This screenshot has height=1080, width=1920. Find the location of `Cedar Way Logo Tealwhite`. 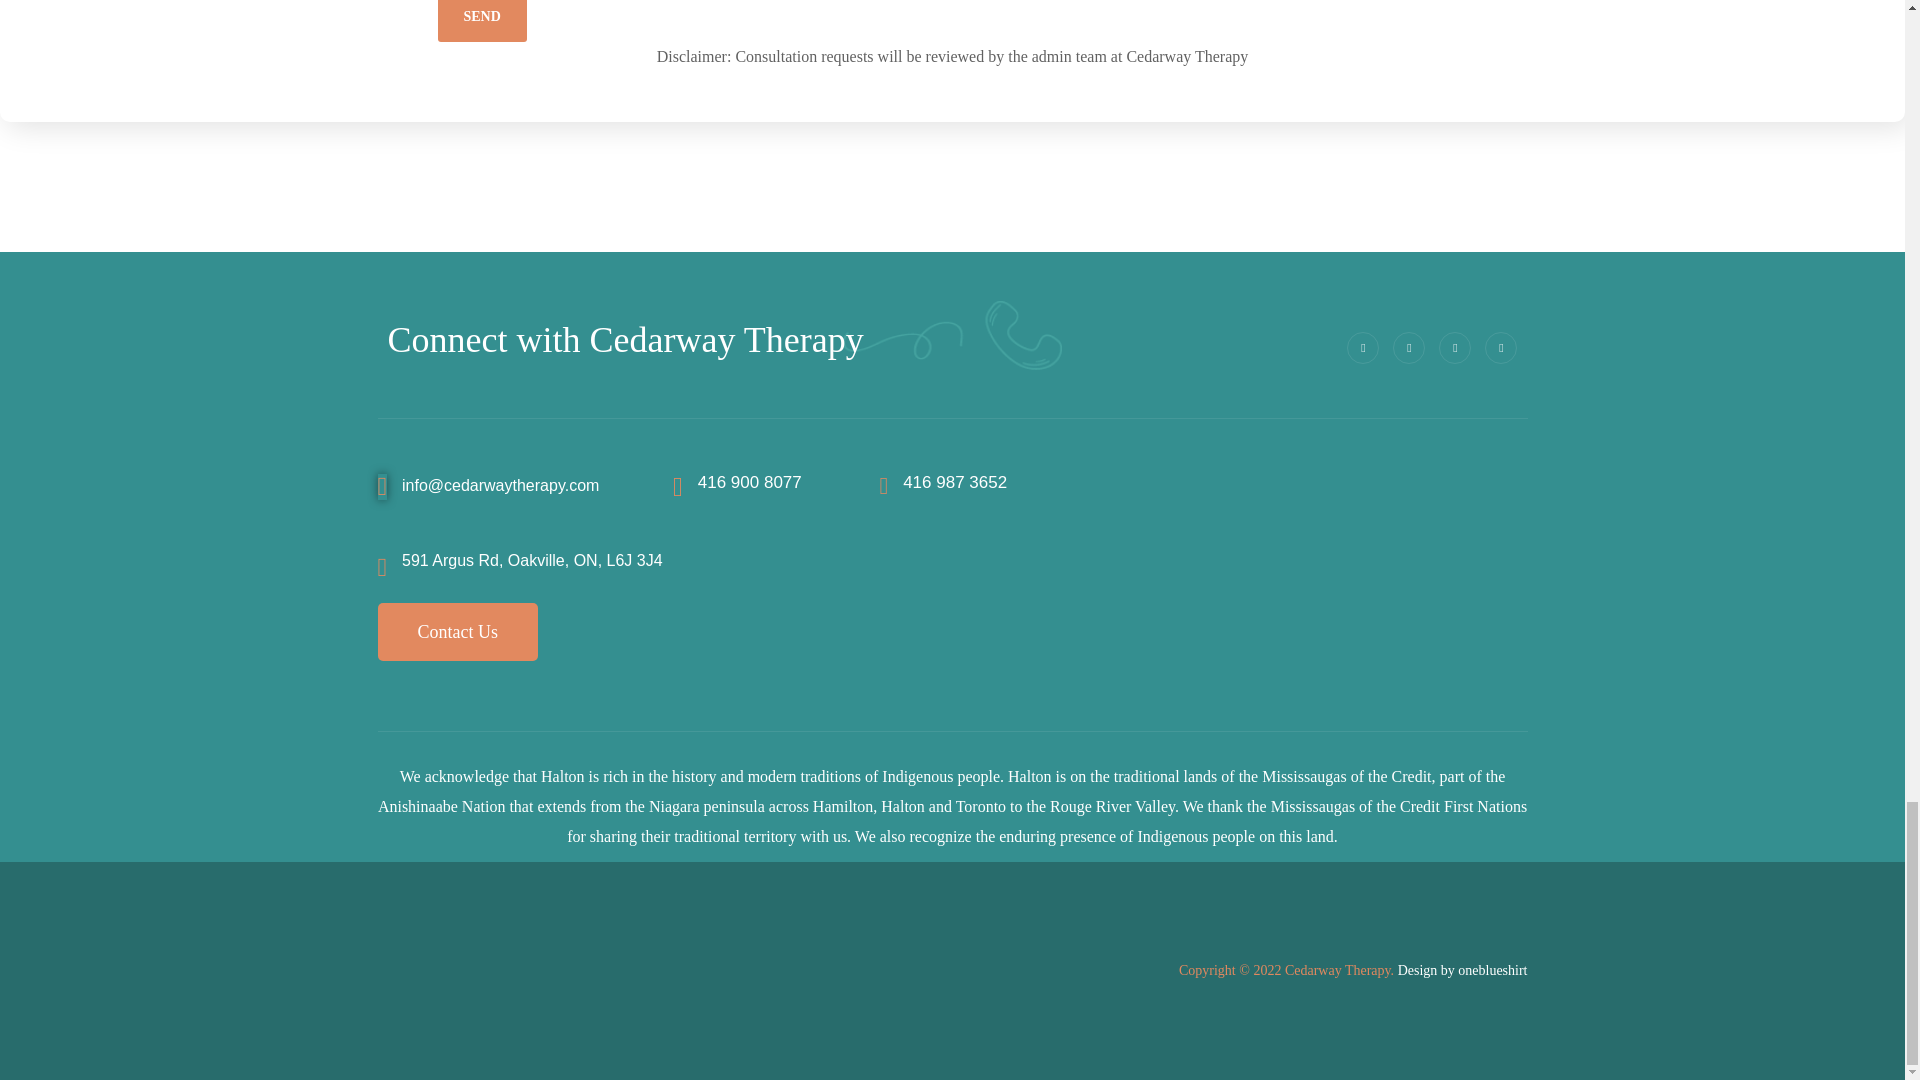

Cedar Way Logo Tealwhite is located at coordinates (528, 971).